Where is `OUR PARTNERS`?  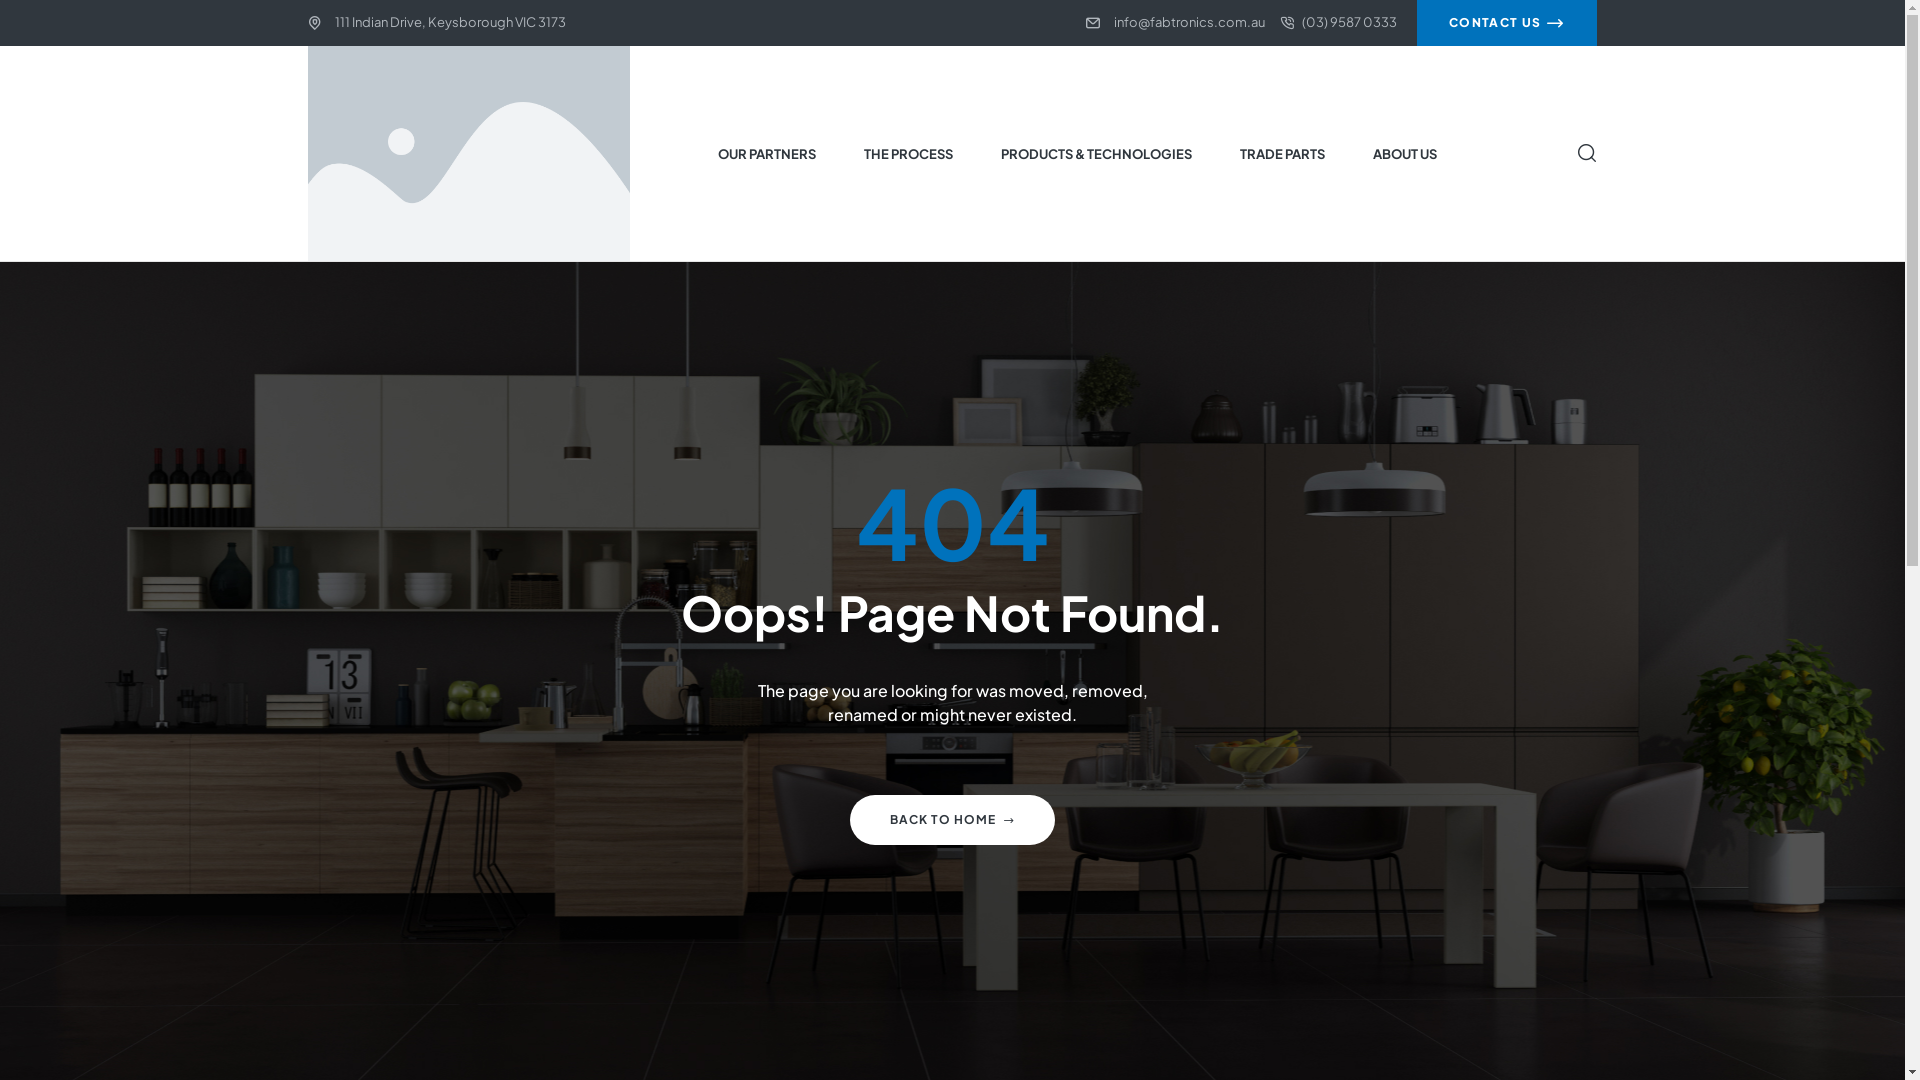 OUR PARTNERS is located at coordinates (766, 153).